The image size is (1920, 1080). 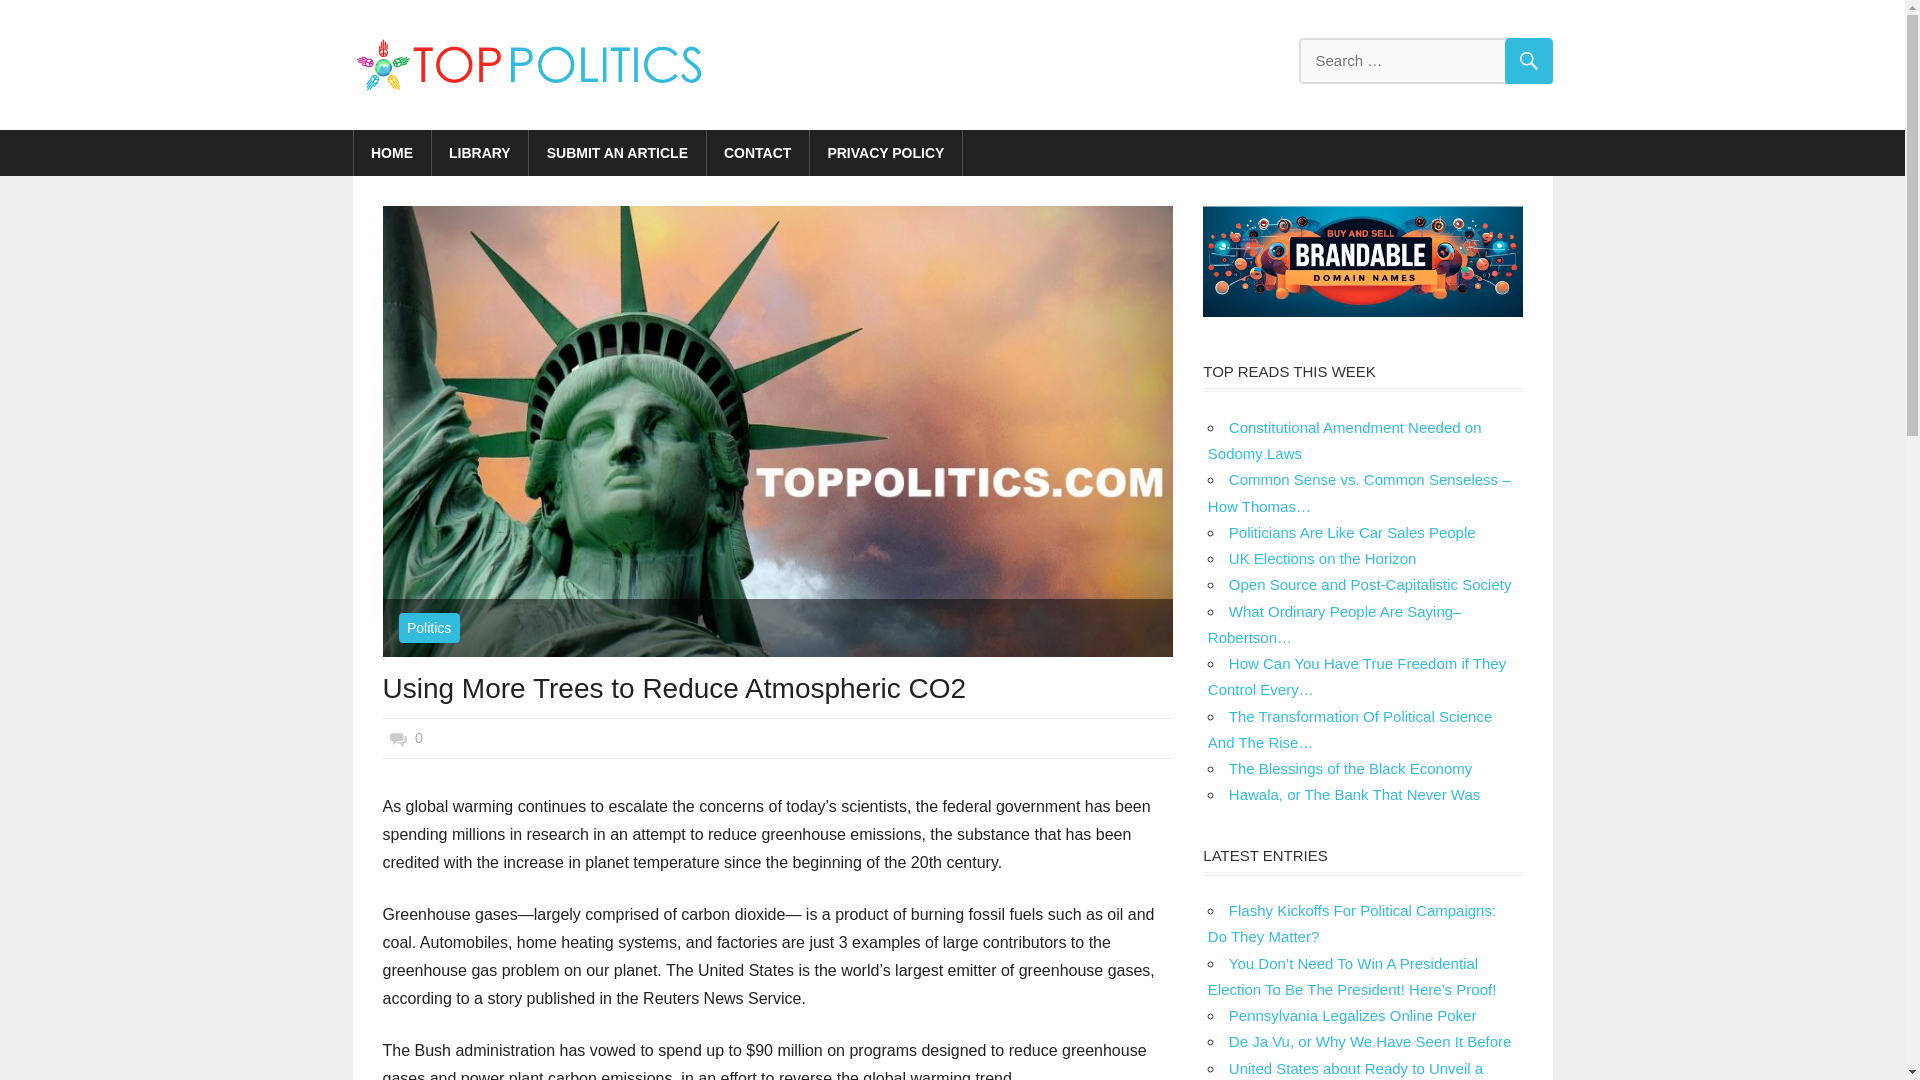 I want to click on Search for:, so click(x=1424, y=61).